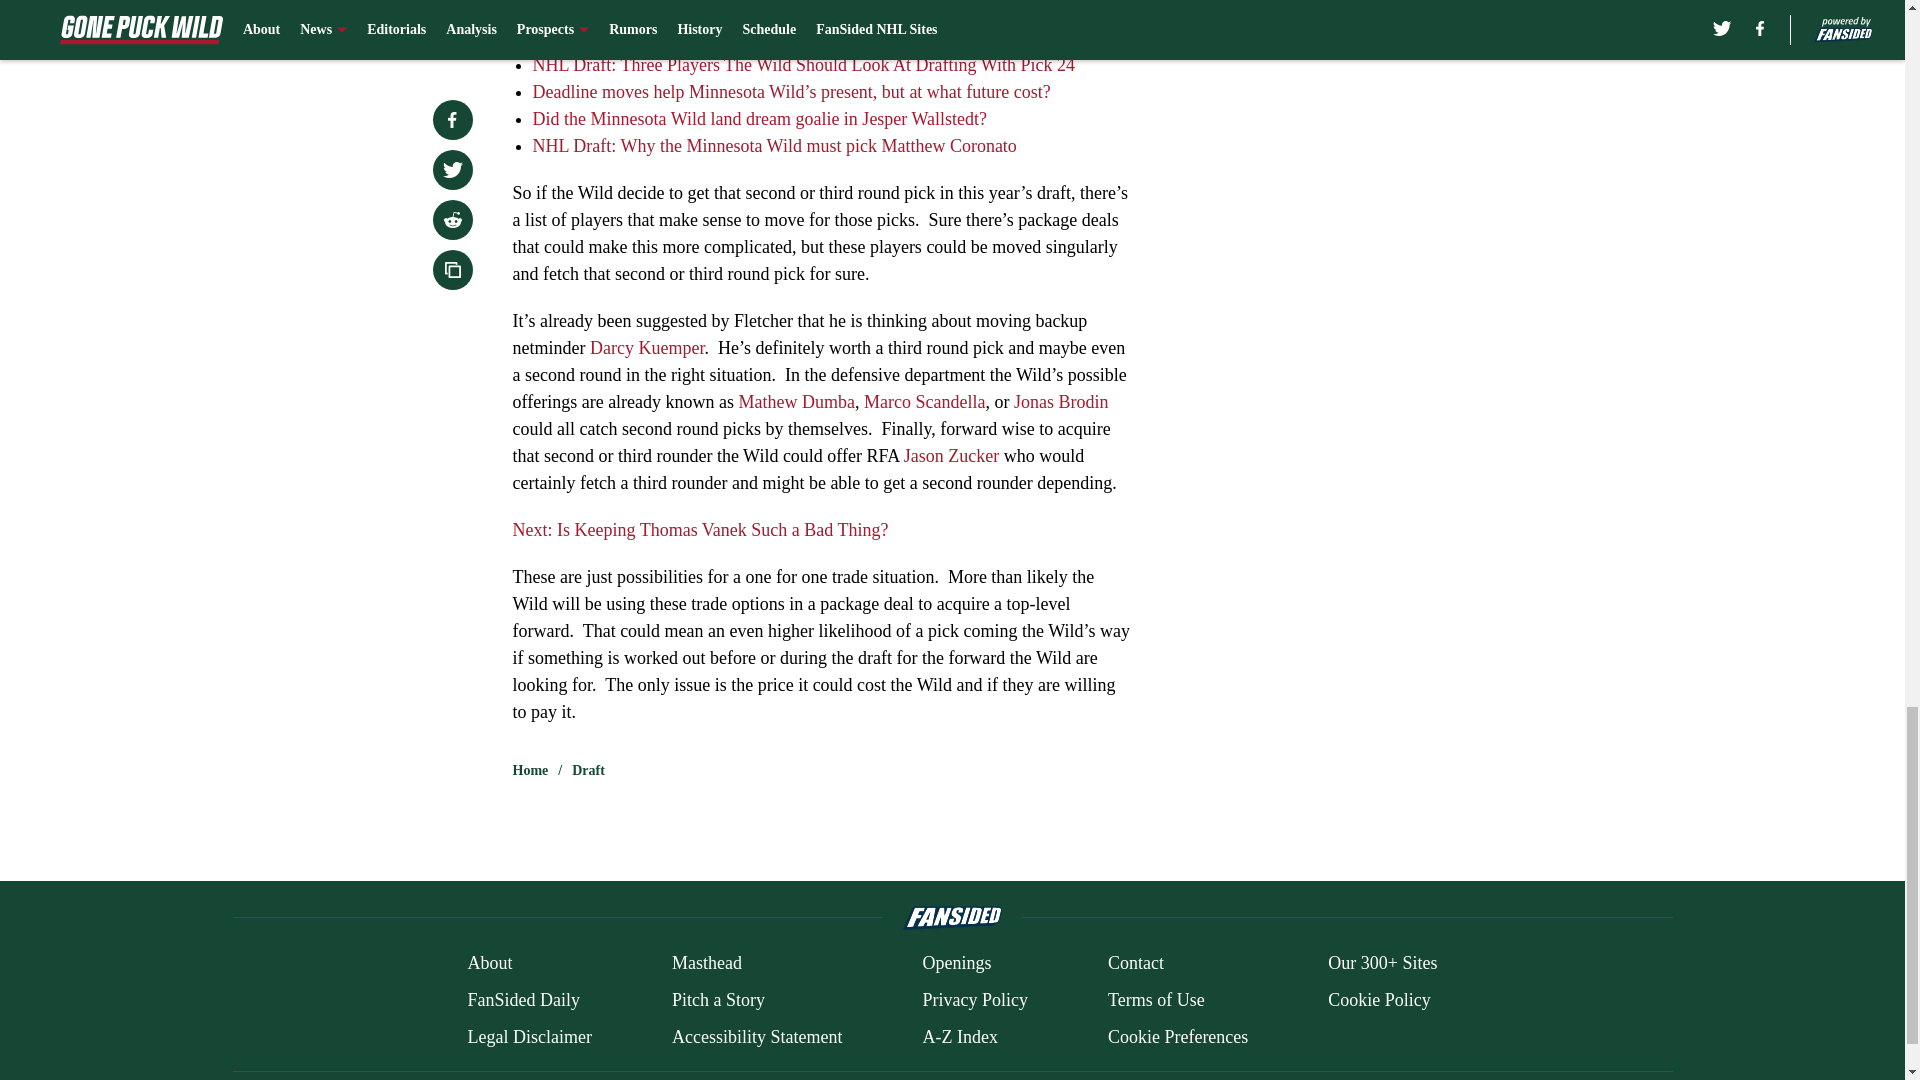  I want to click on Jason Zucker, so click(951, 456).